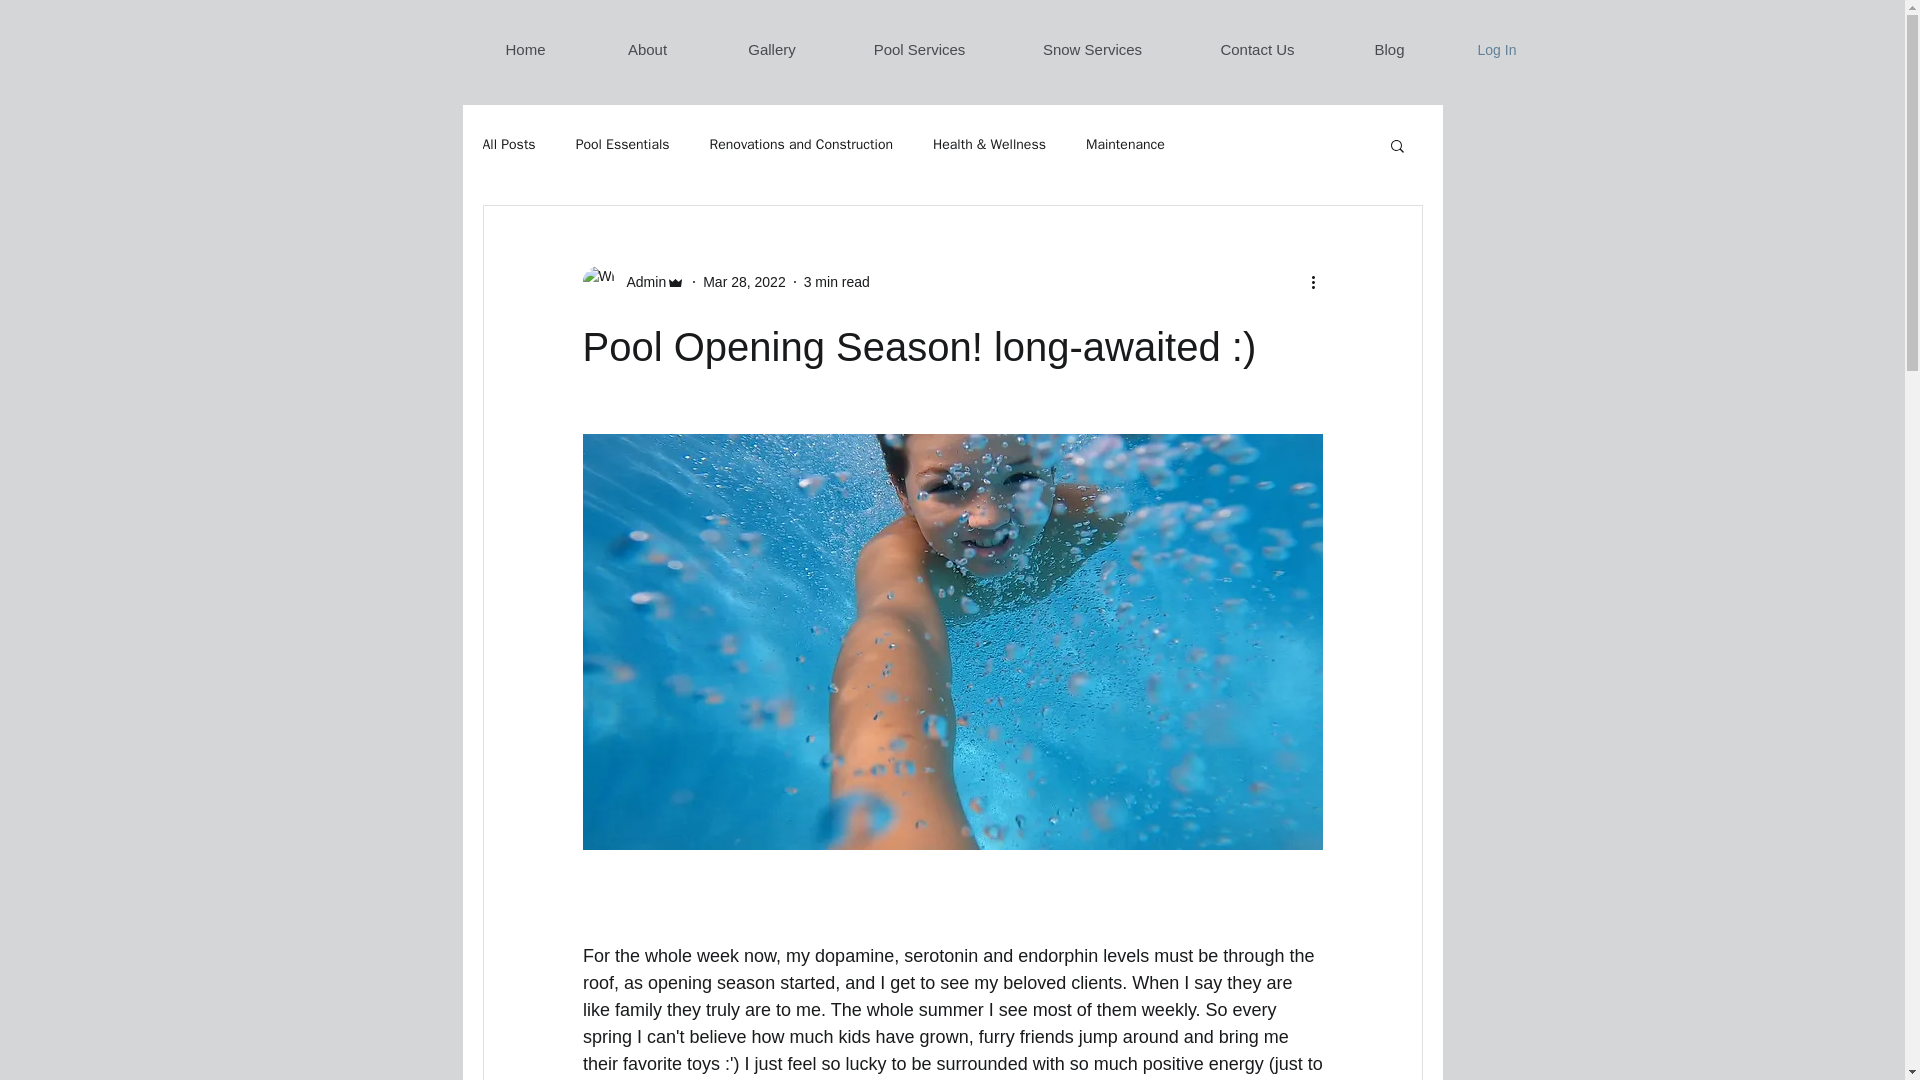 Image resolution: width=1920 pixels, height=1080 pixels. Describe the element at coordinates (646, 50) in the screenshot. I see `About` at that location.